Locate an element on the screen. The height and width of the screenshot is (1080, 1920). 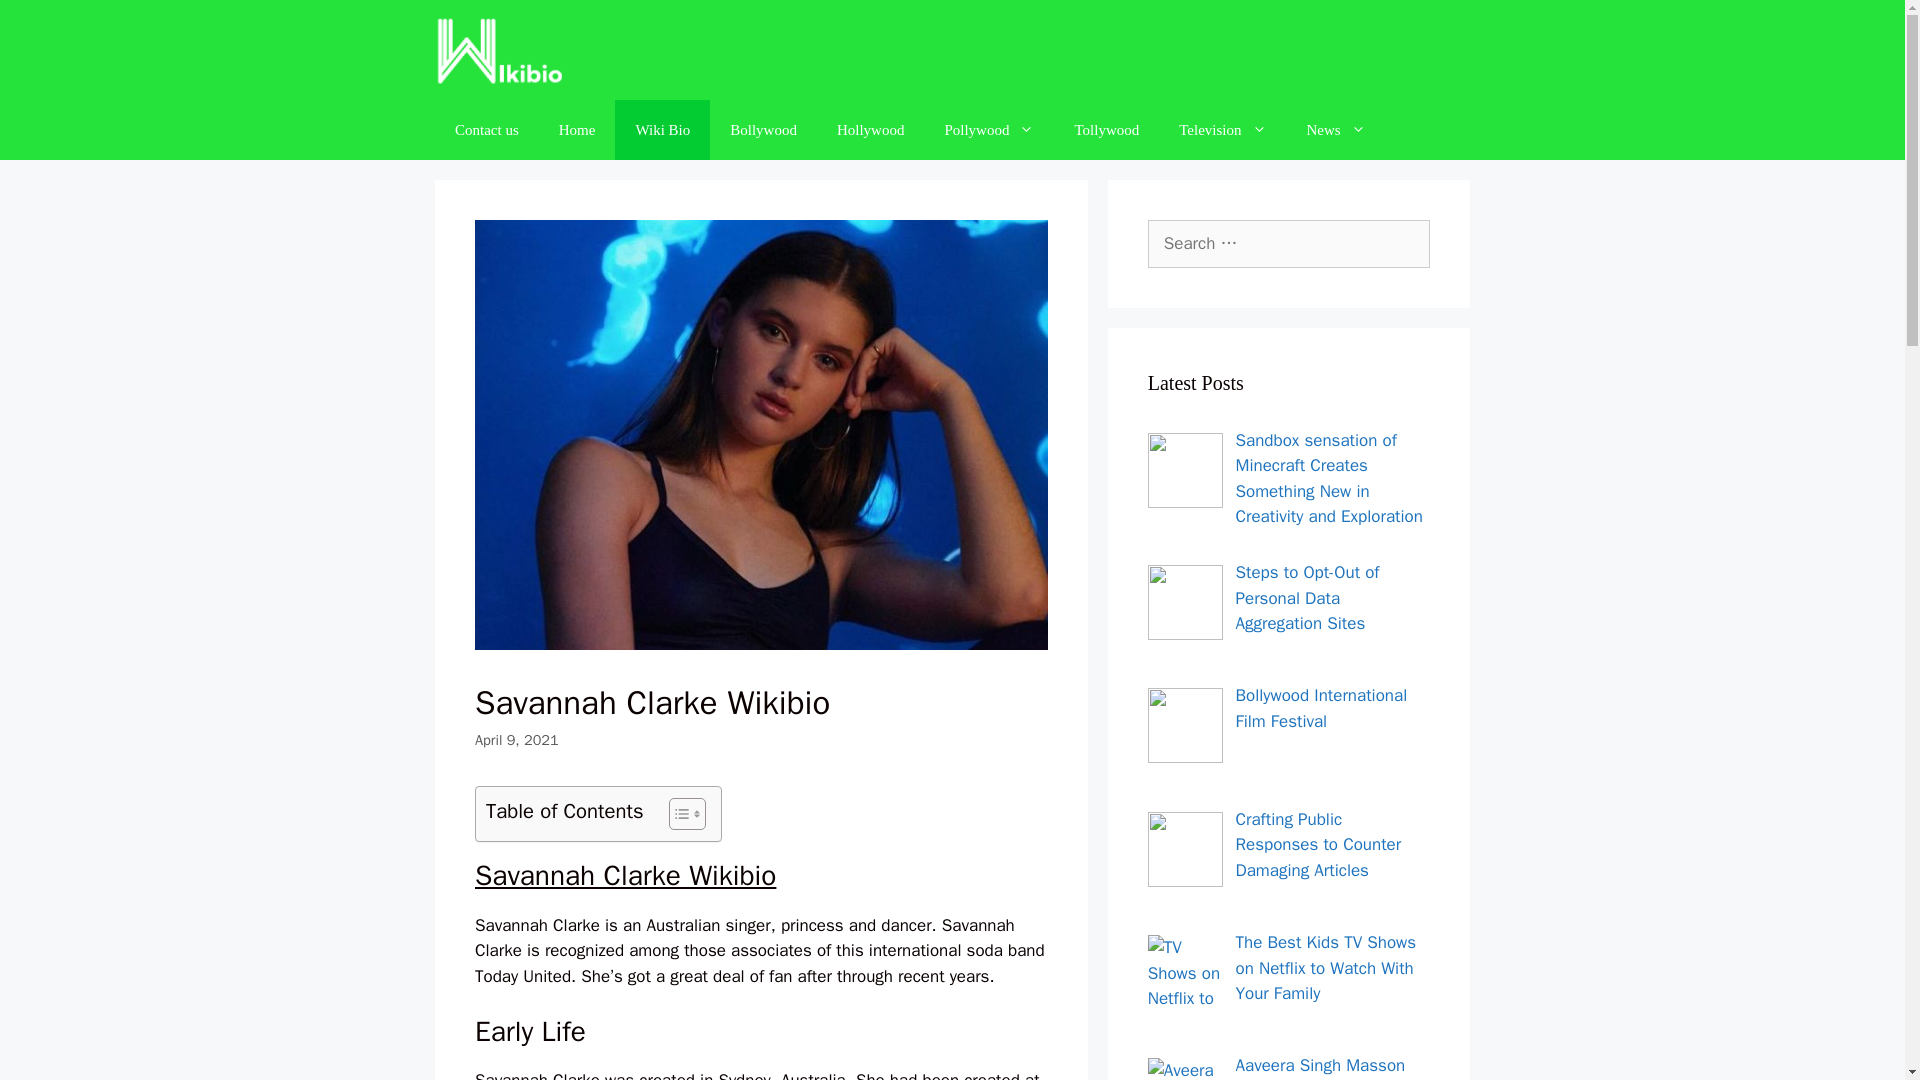
Contact us is located at coordinates (487, 130).